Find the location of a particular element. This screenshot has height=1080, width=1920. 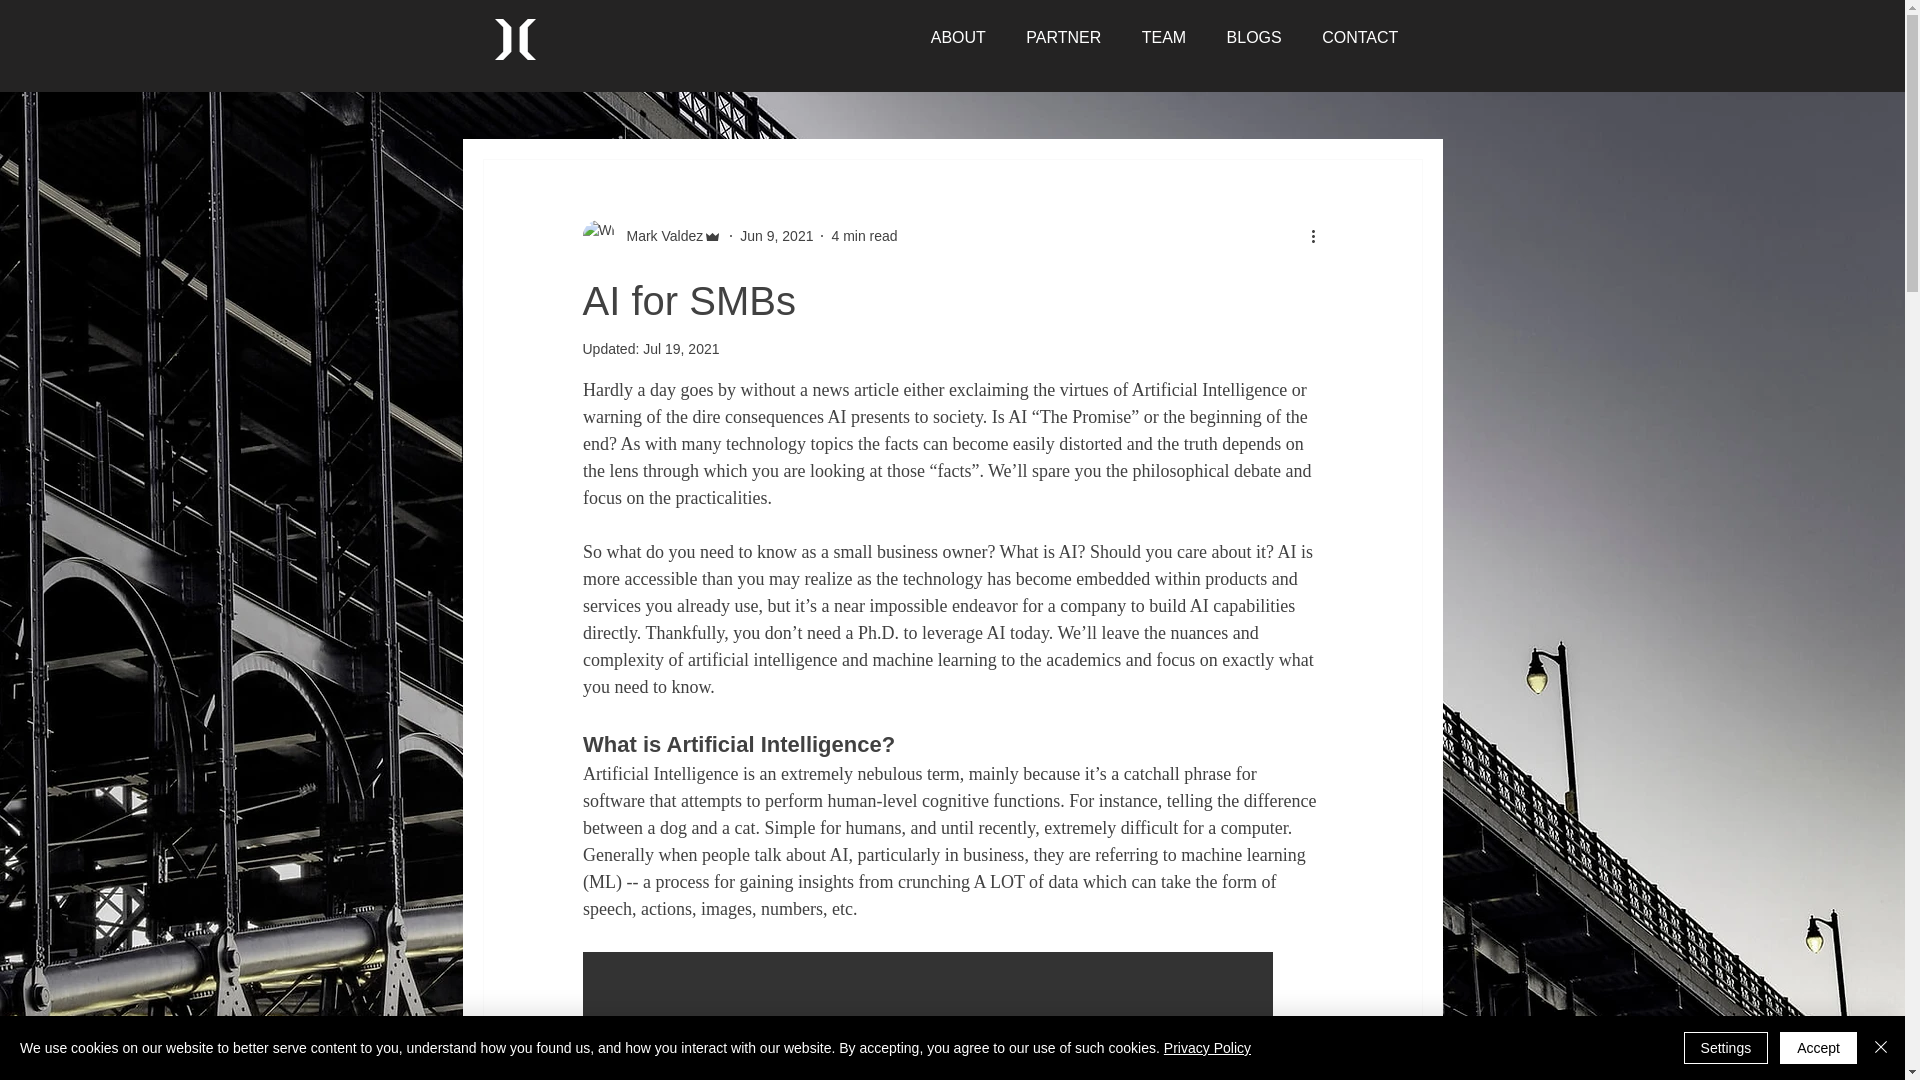

Privacy Policy is located at coordinates (1207, 1048).